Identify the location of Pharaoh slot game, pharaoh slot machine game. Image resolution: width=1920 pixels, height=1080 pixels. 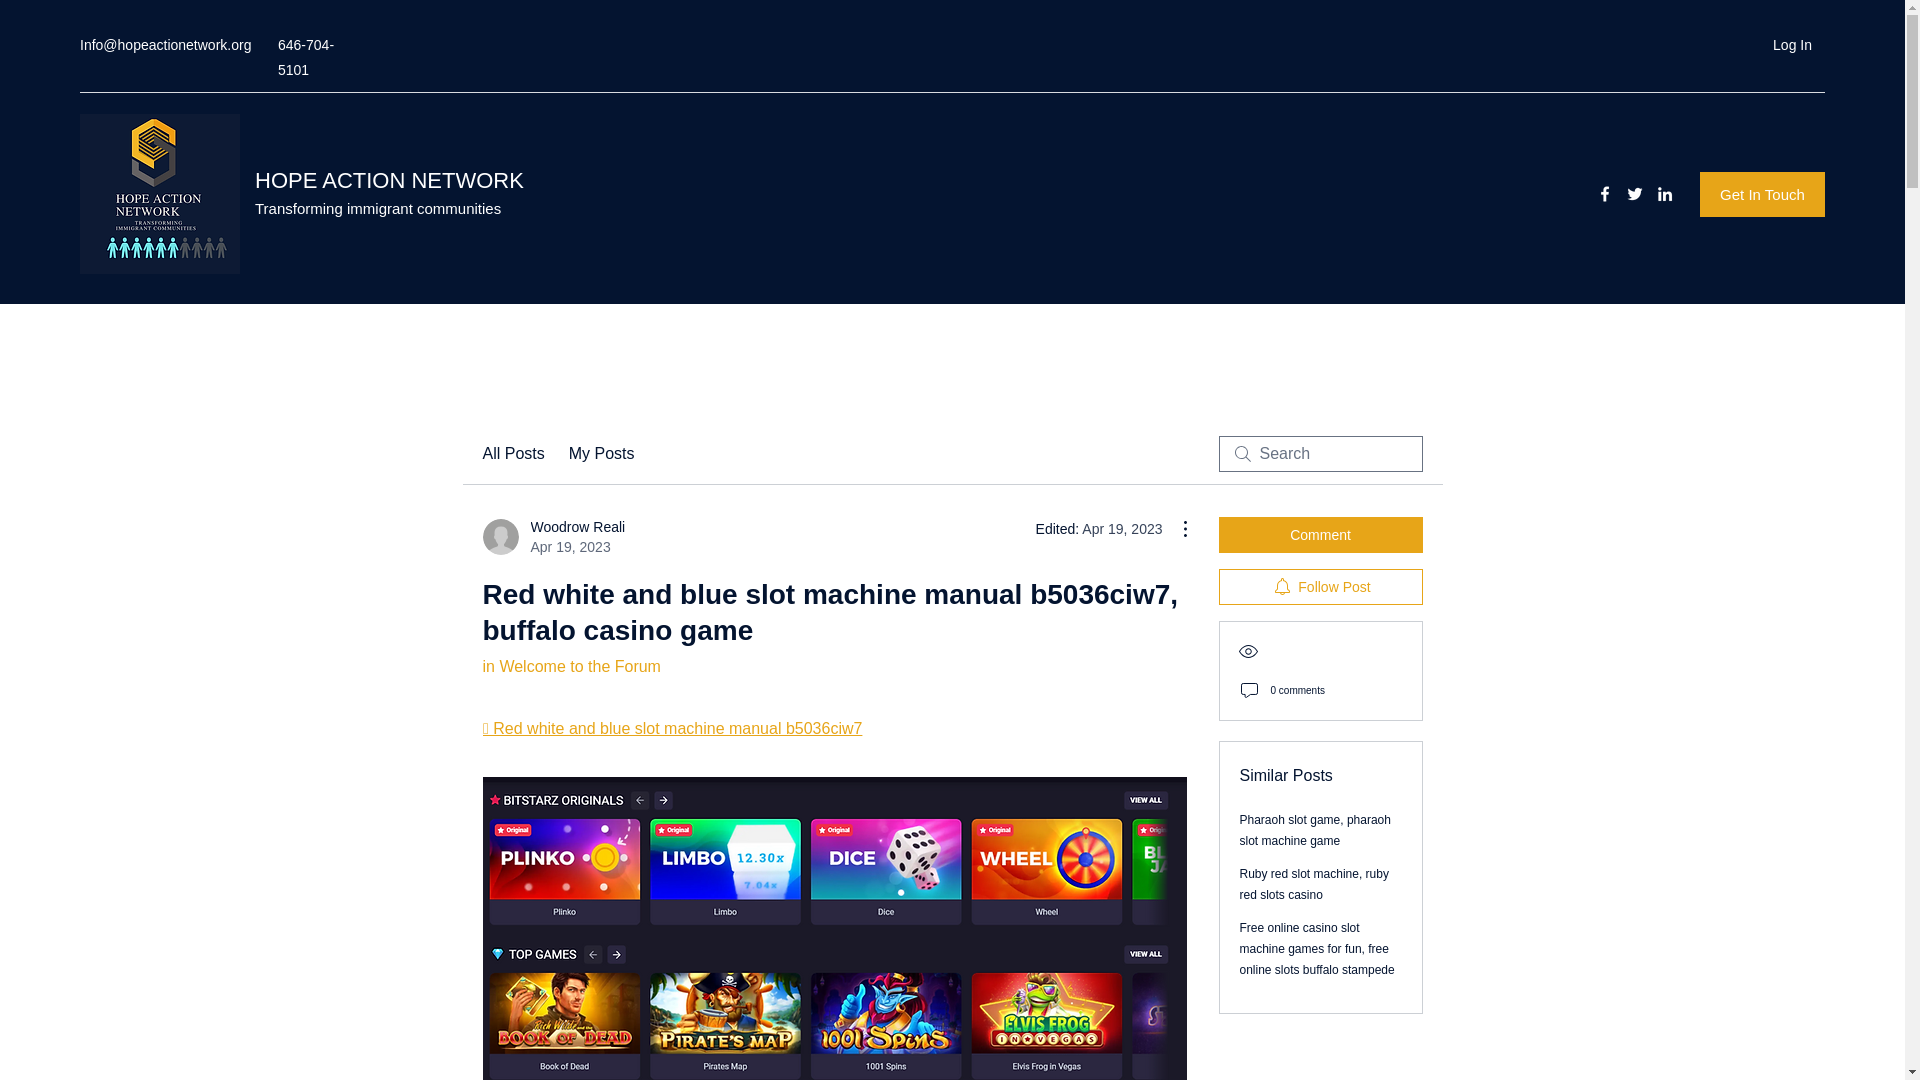
(1314, 884).